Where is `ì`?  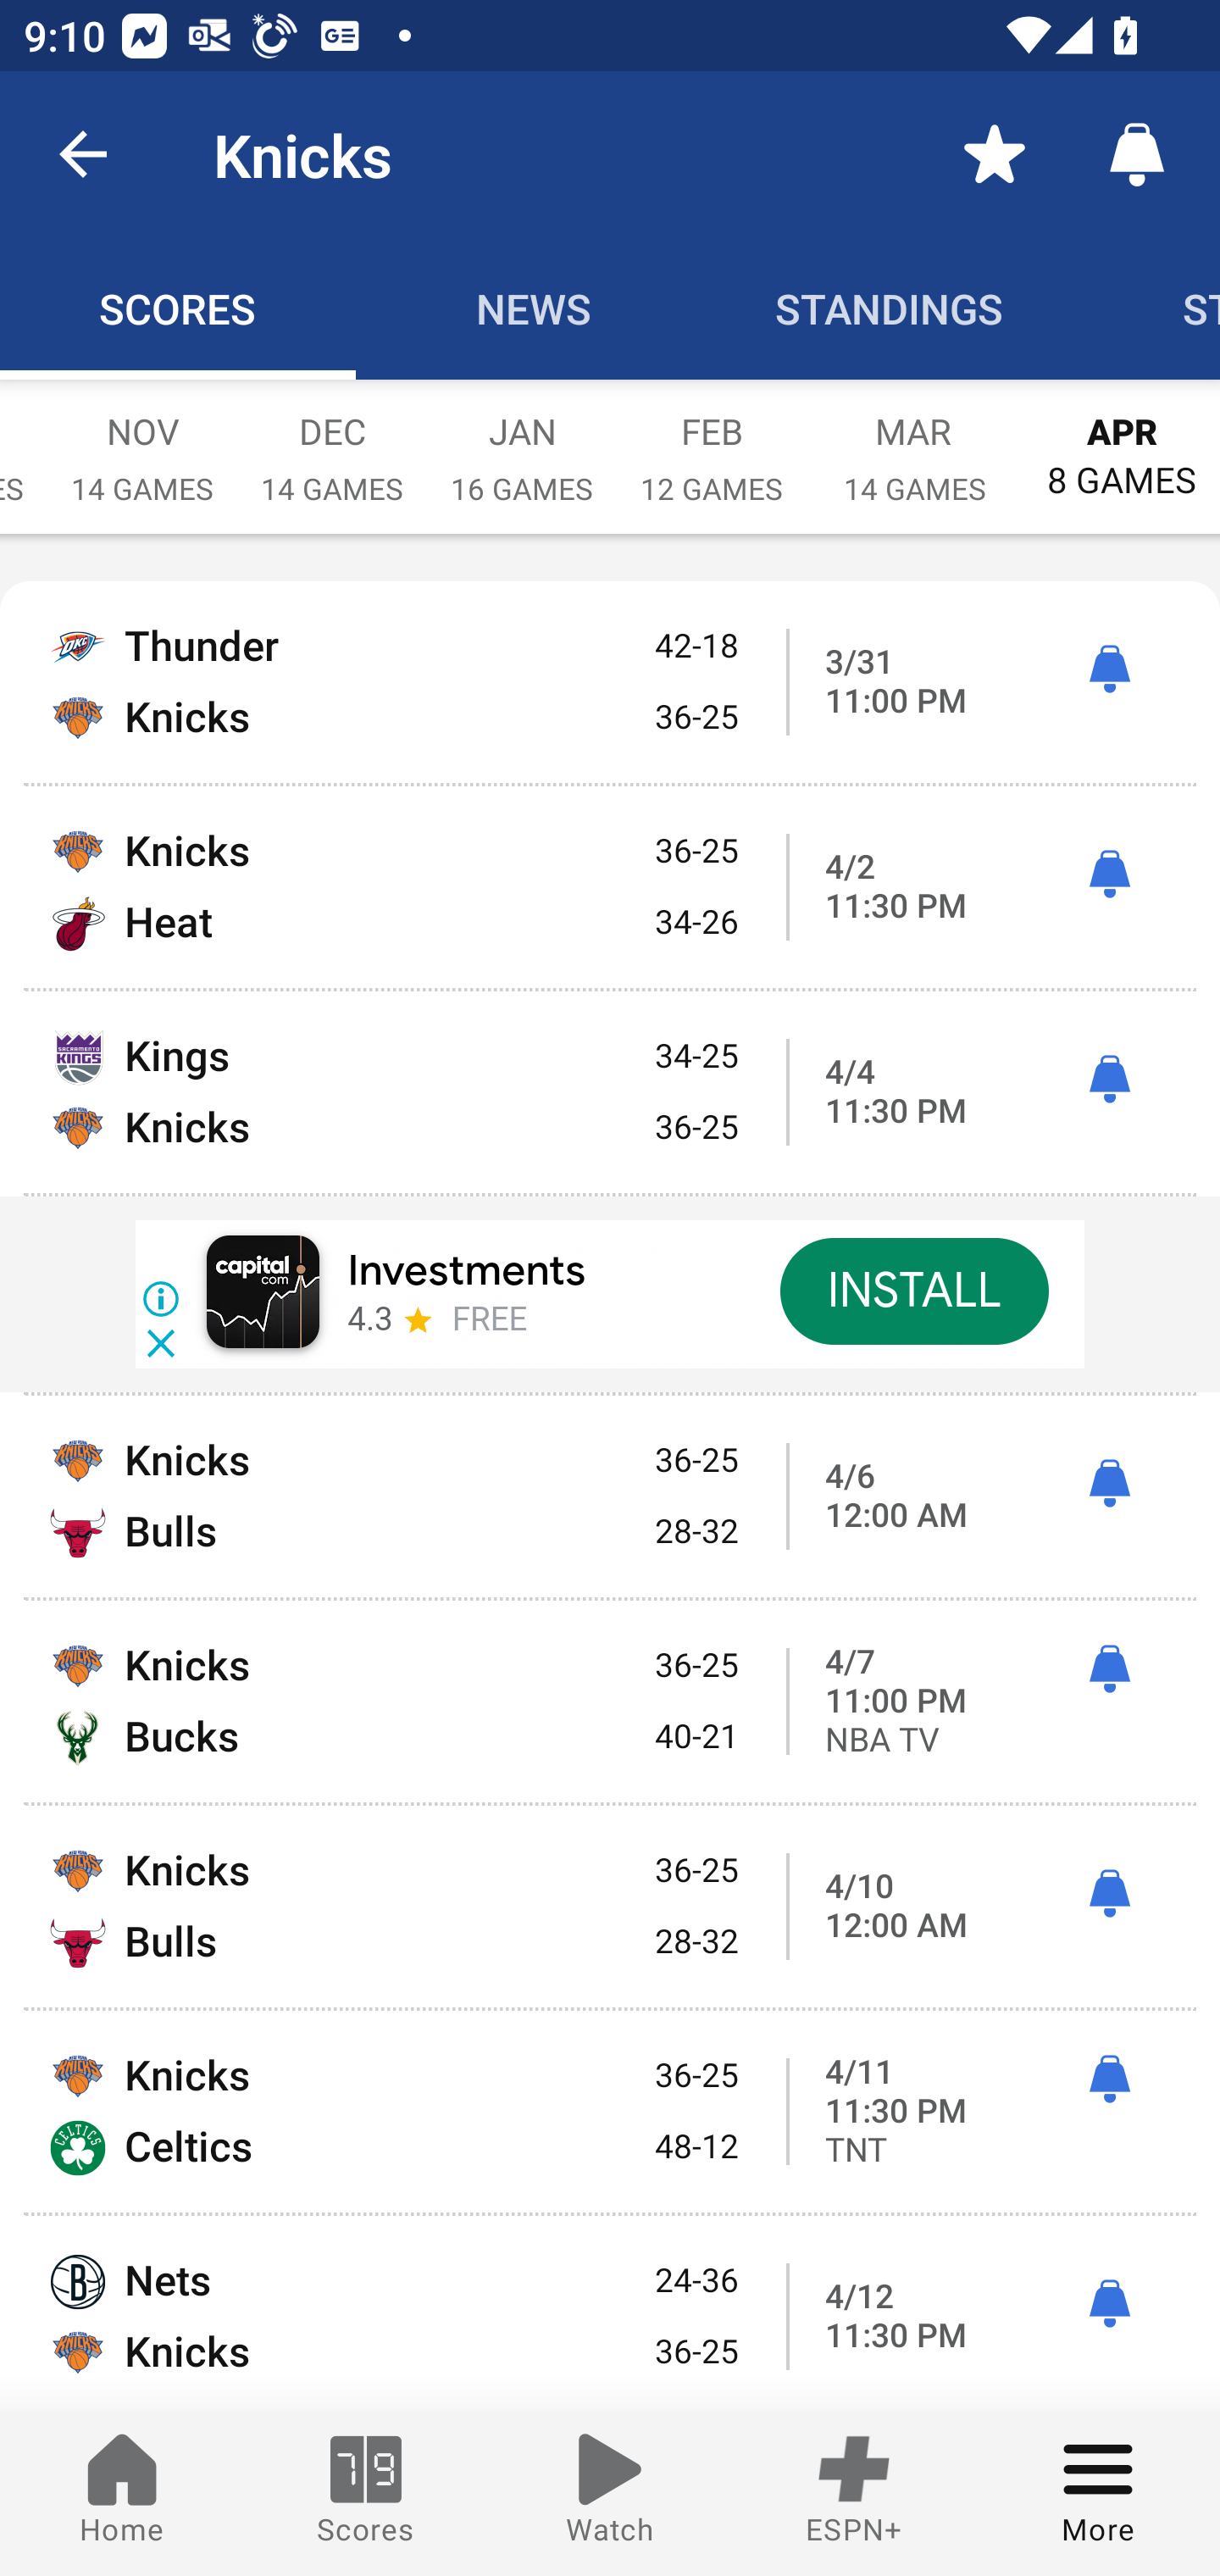 ì is located at coordinates (1109, 669).